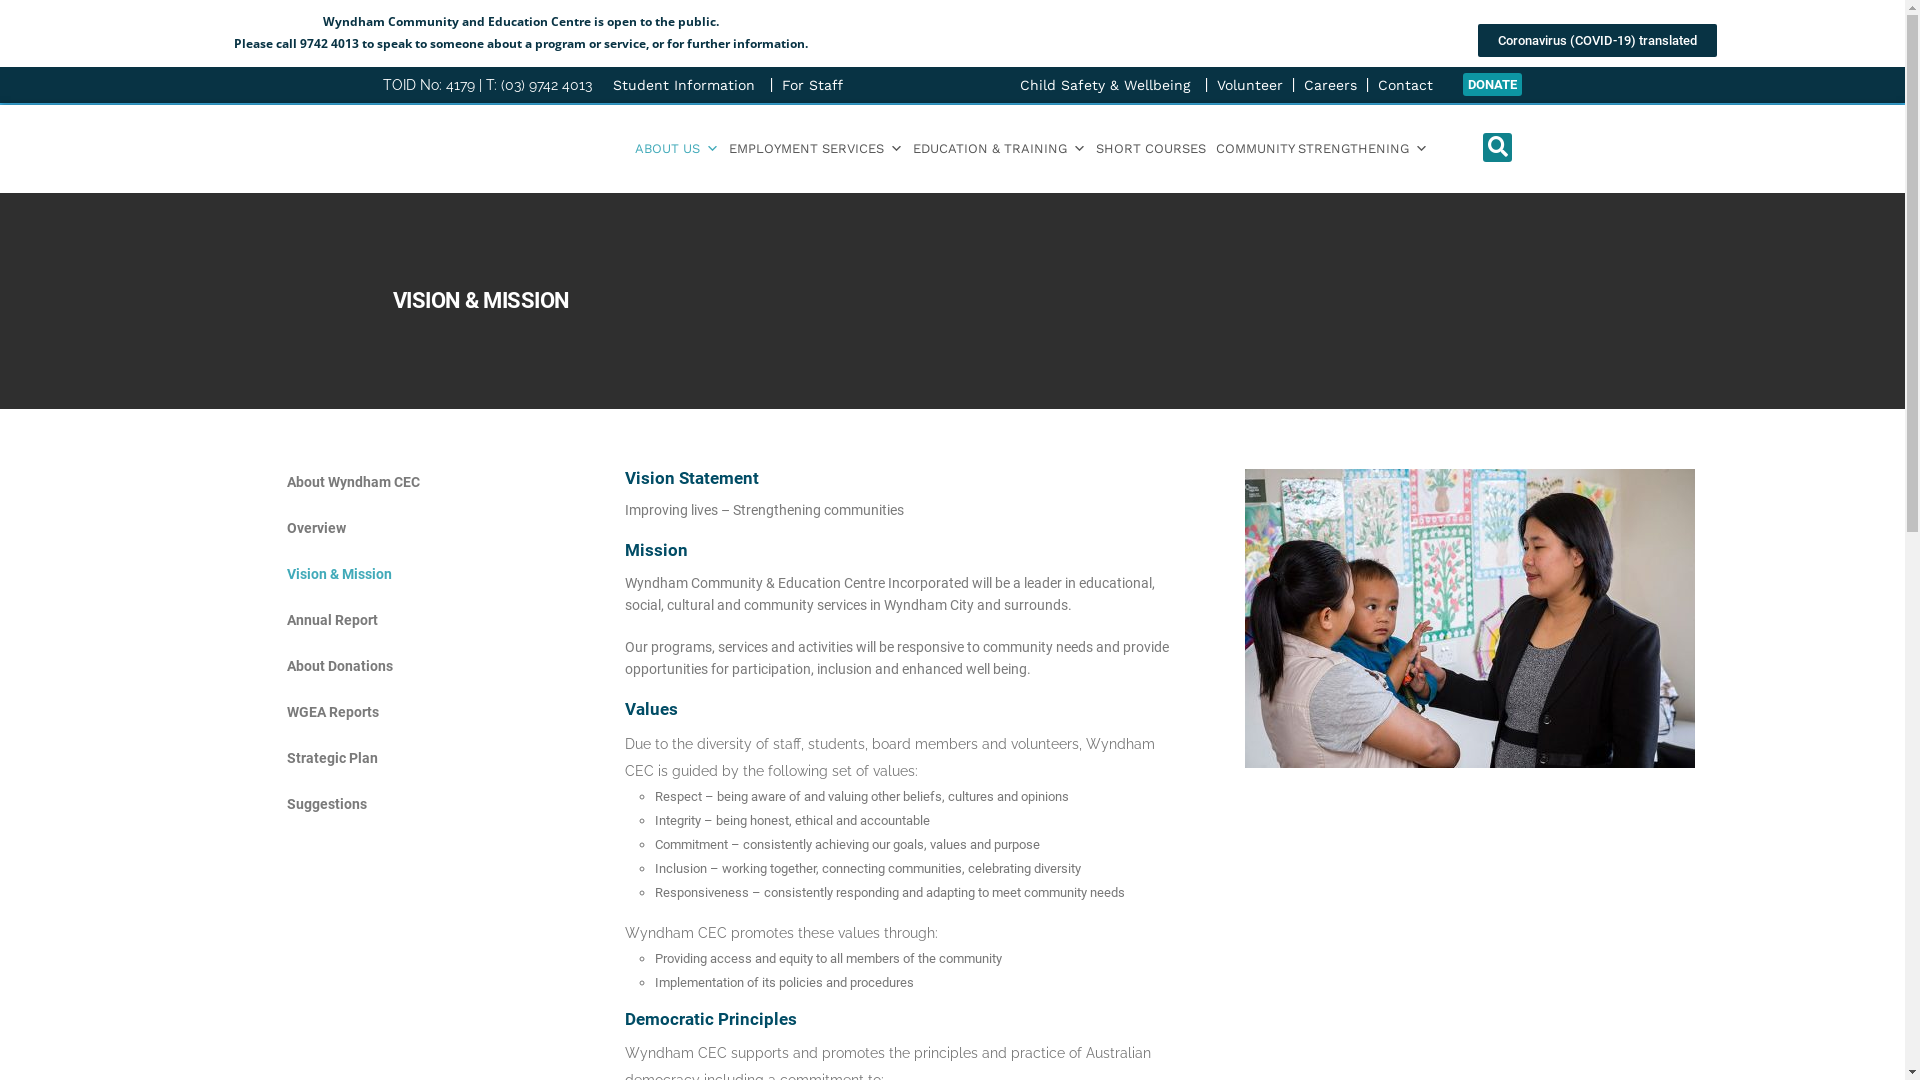 This screenshot has width=1920, height=1080. I want to click on WGEA Reports, so click(366, 712).